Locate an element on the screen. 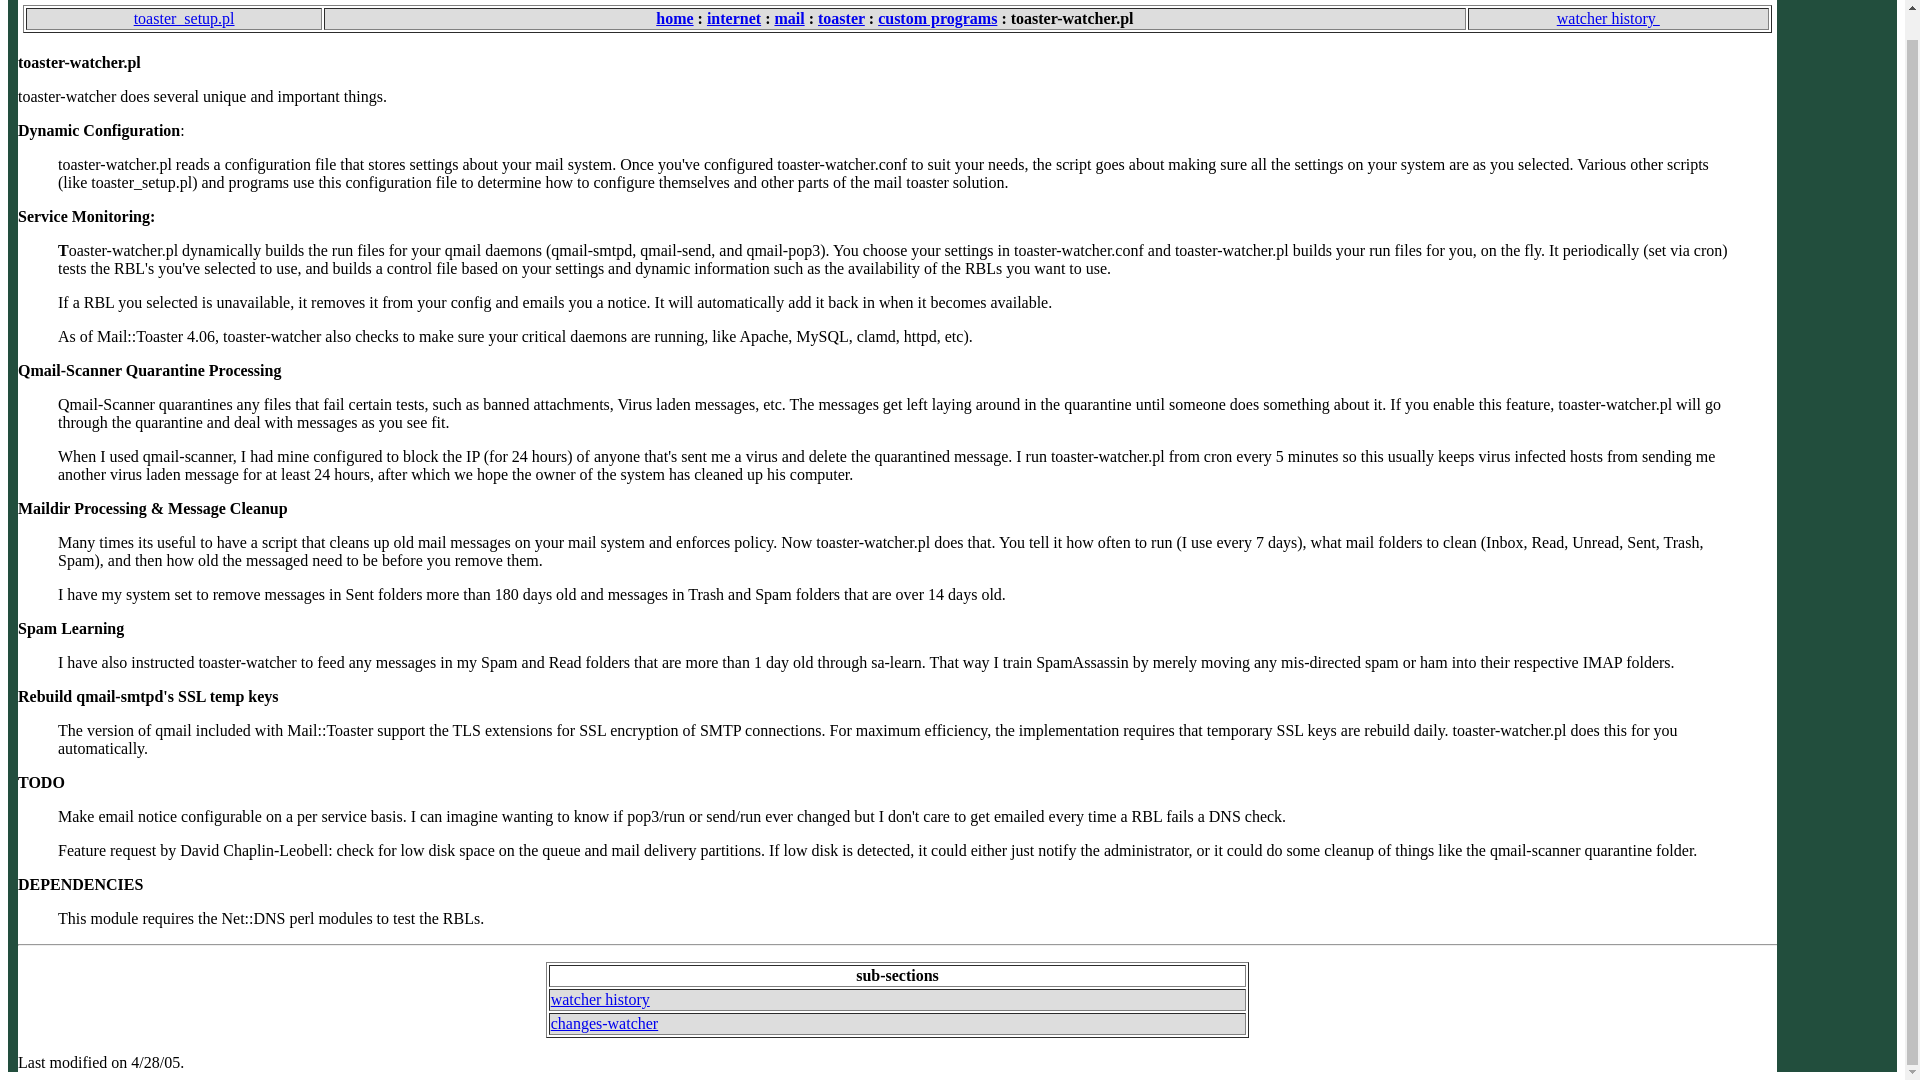  internet is located at coordinates (733, 18).